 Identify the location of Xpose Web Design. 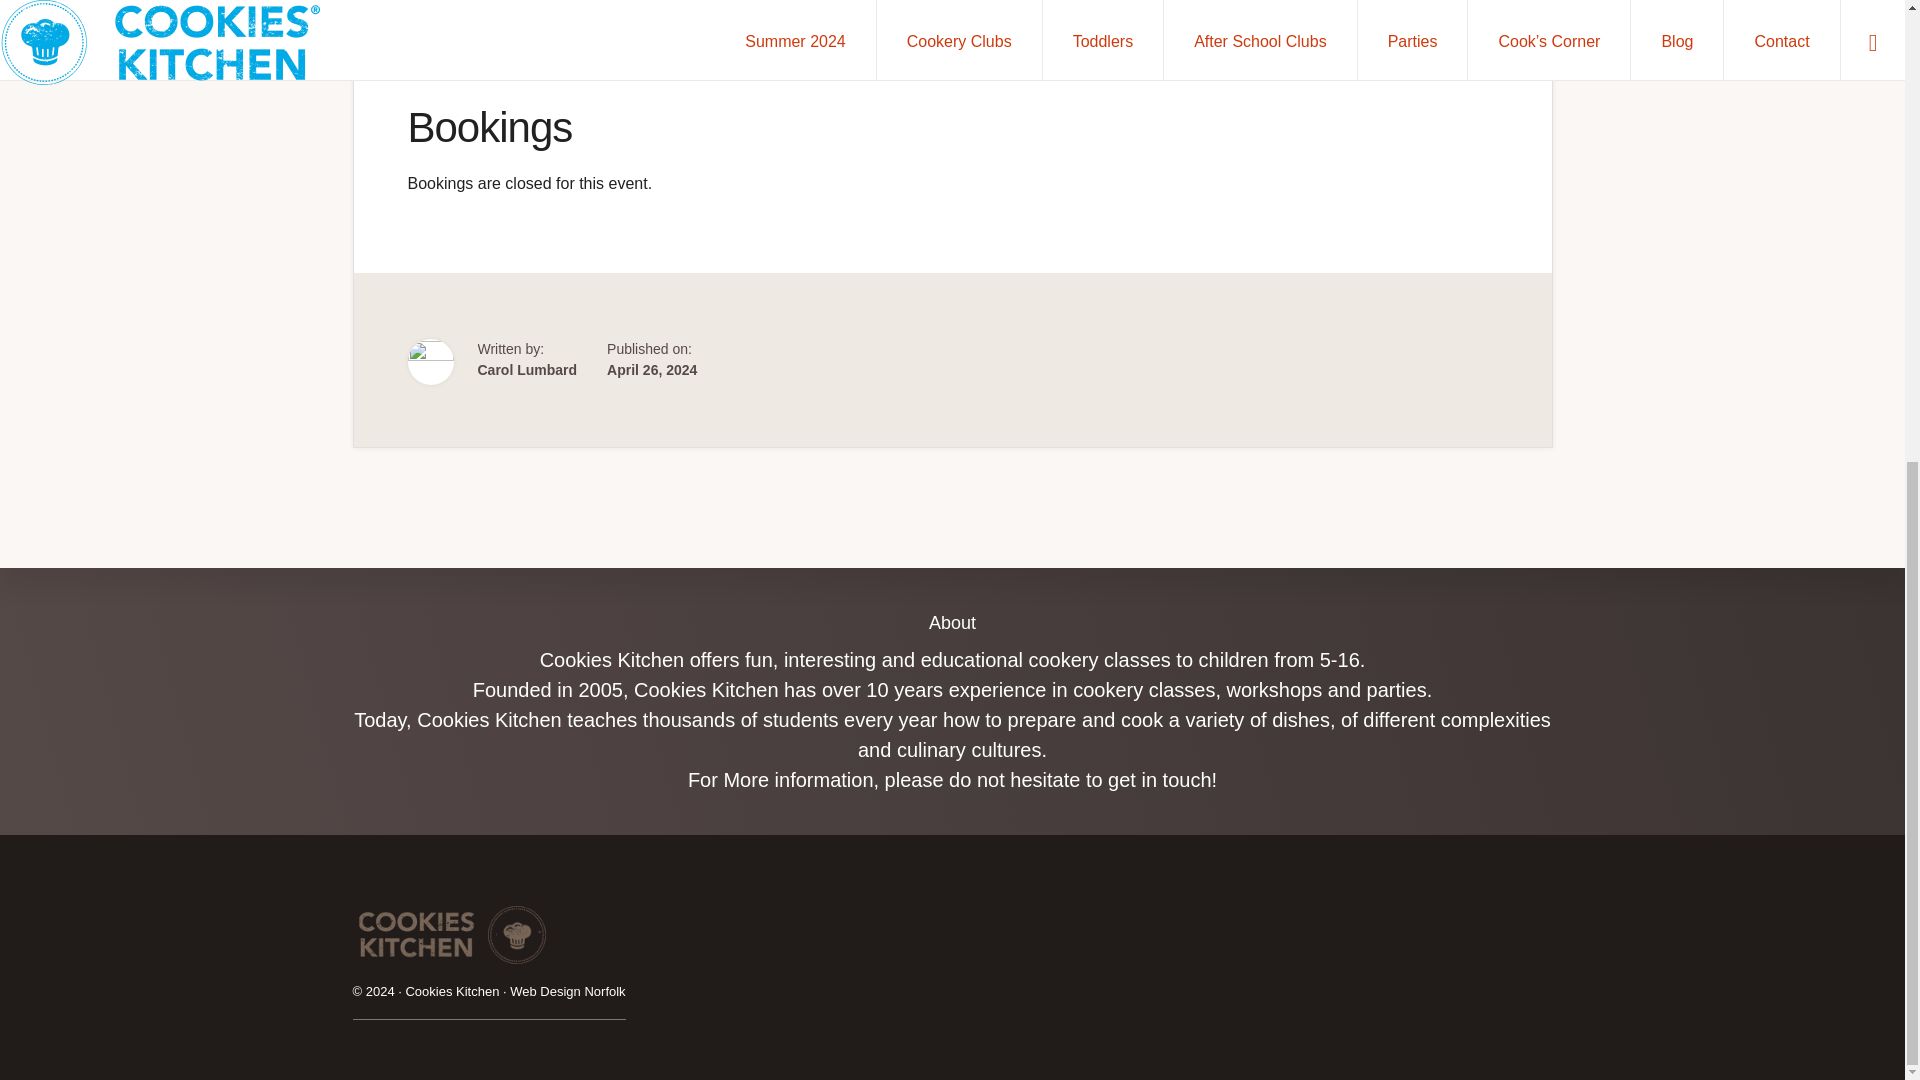
(568, 191).